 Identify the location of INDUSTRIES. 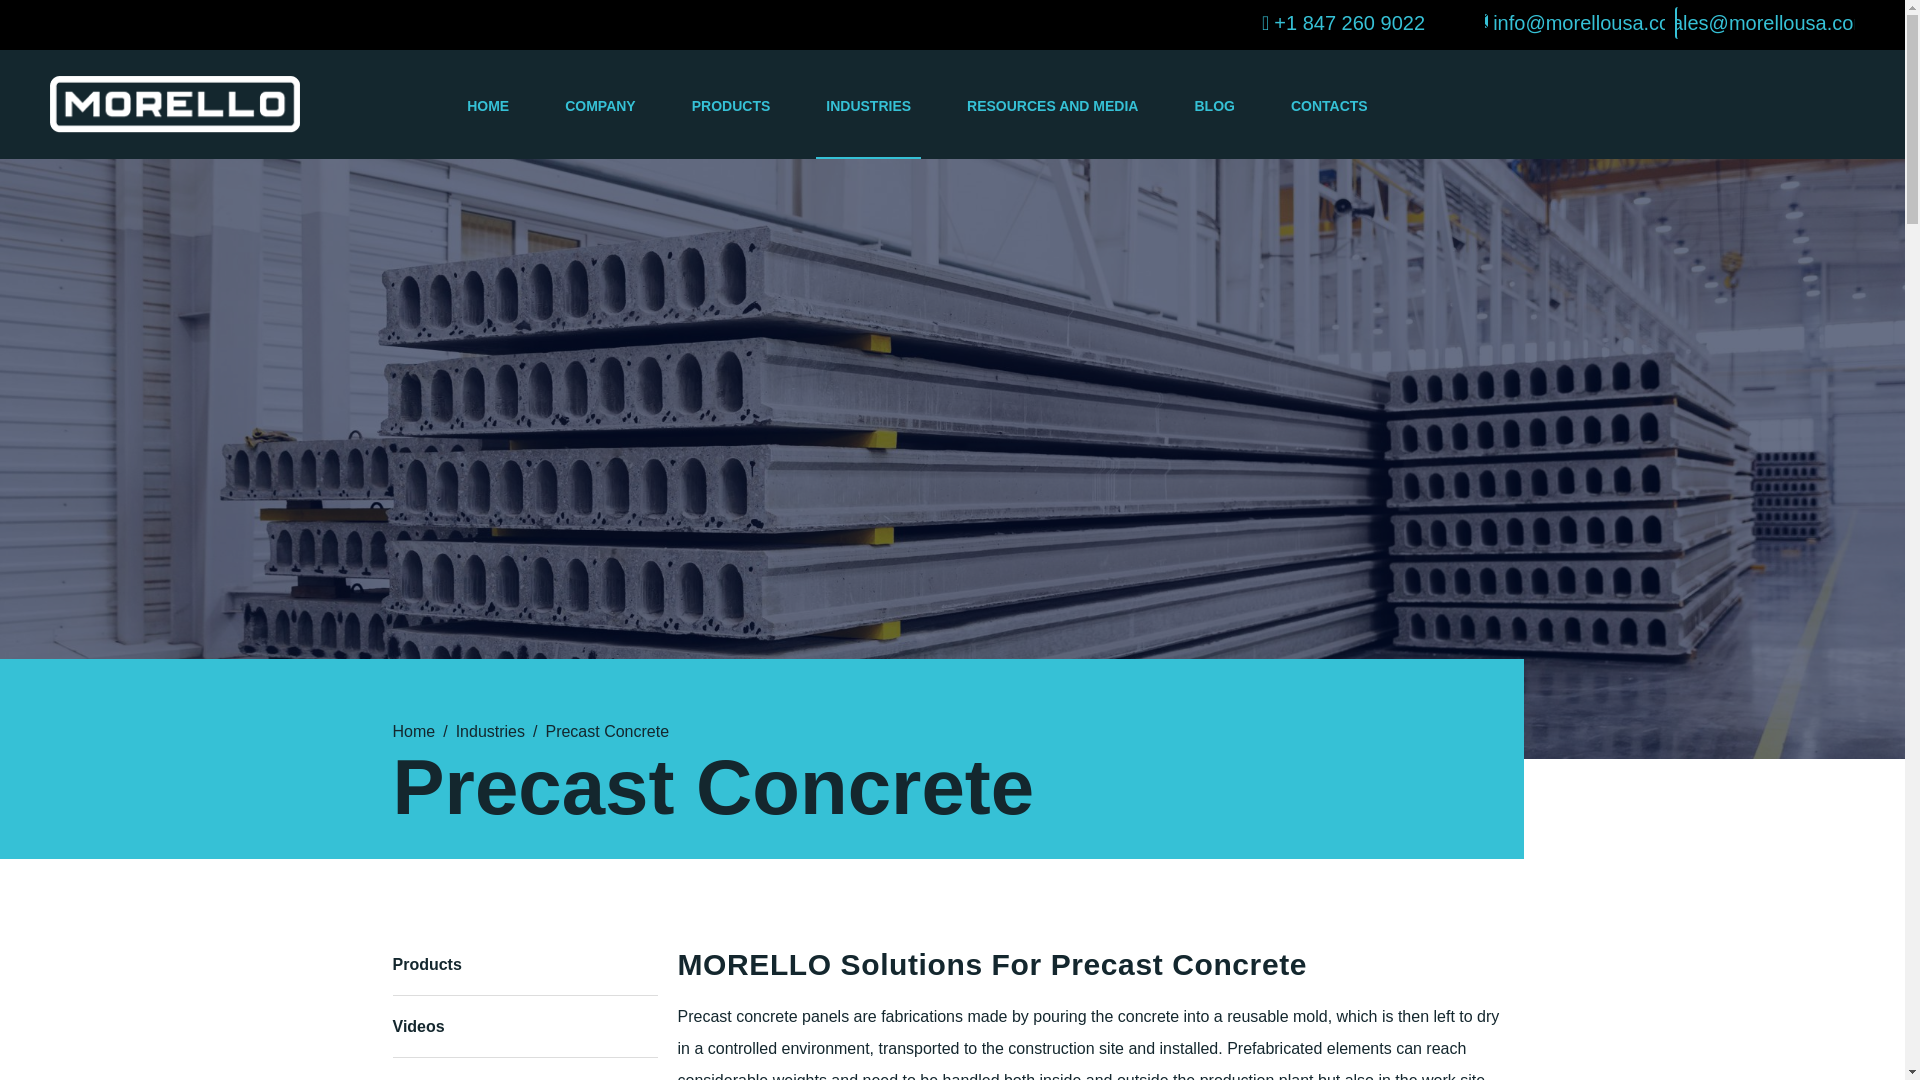
(868, 124).